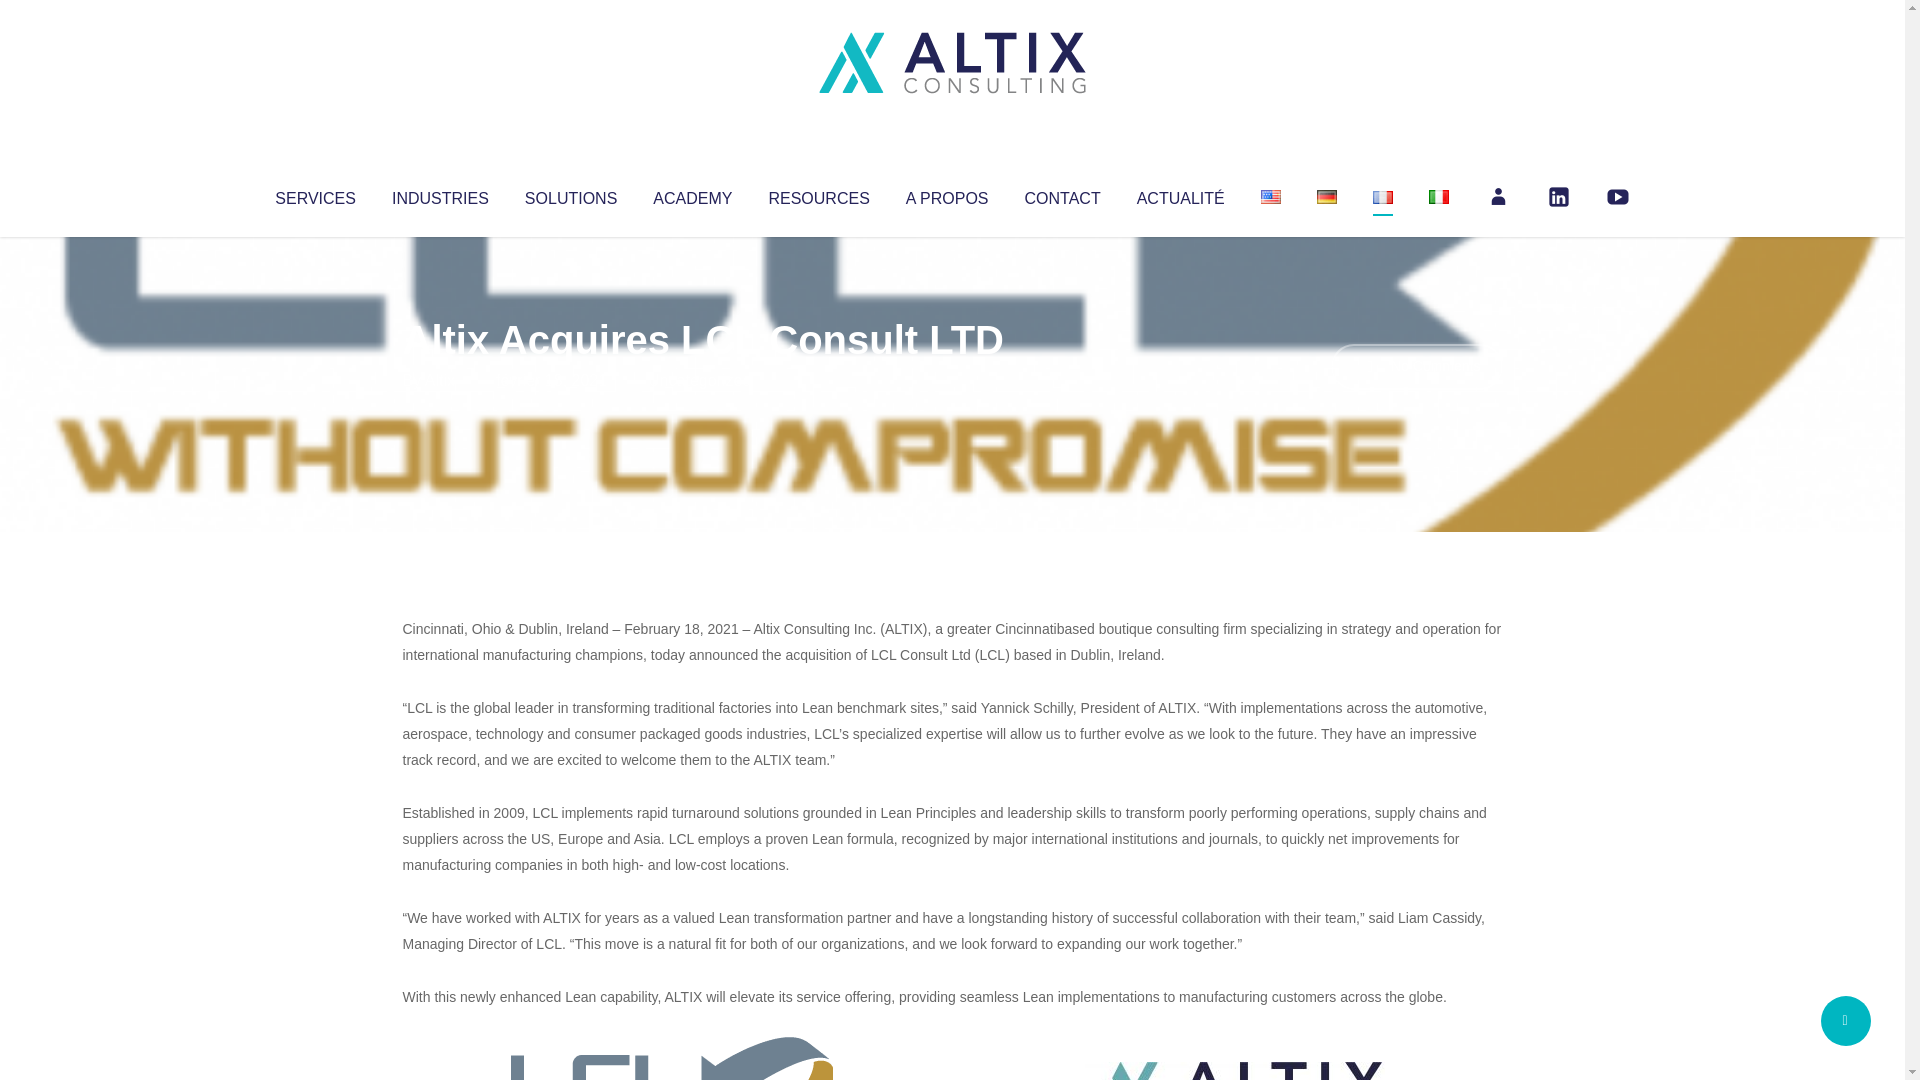  What do you see at coordinates (947, 194) in the screenshot?
I see `A PROPOS` at bounding box center [947, 194].